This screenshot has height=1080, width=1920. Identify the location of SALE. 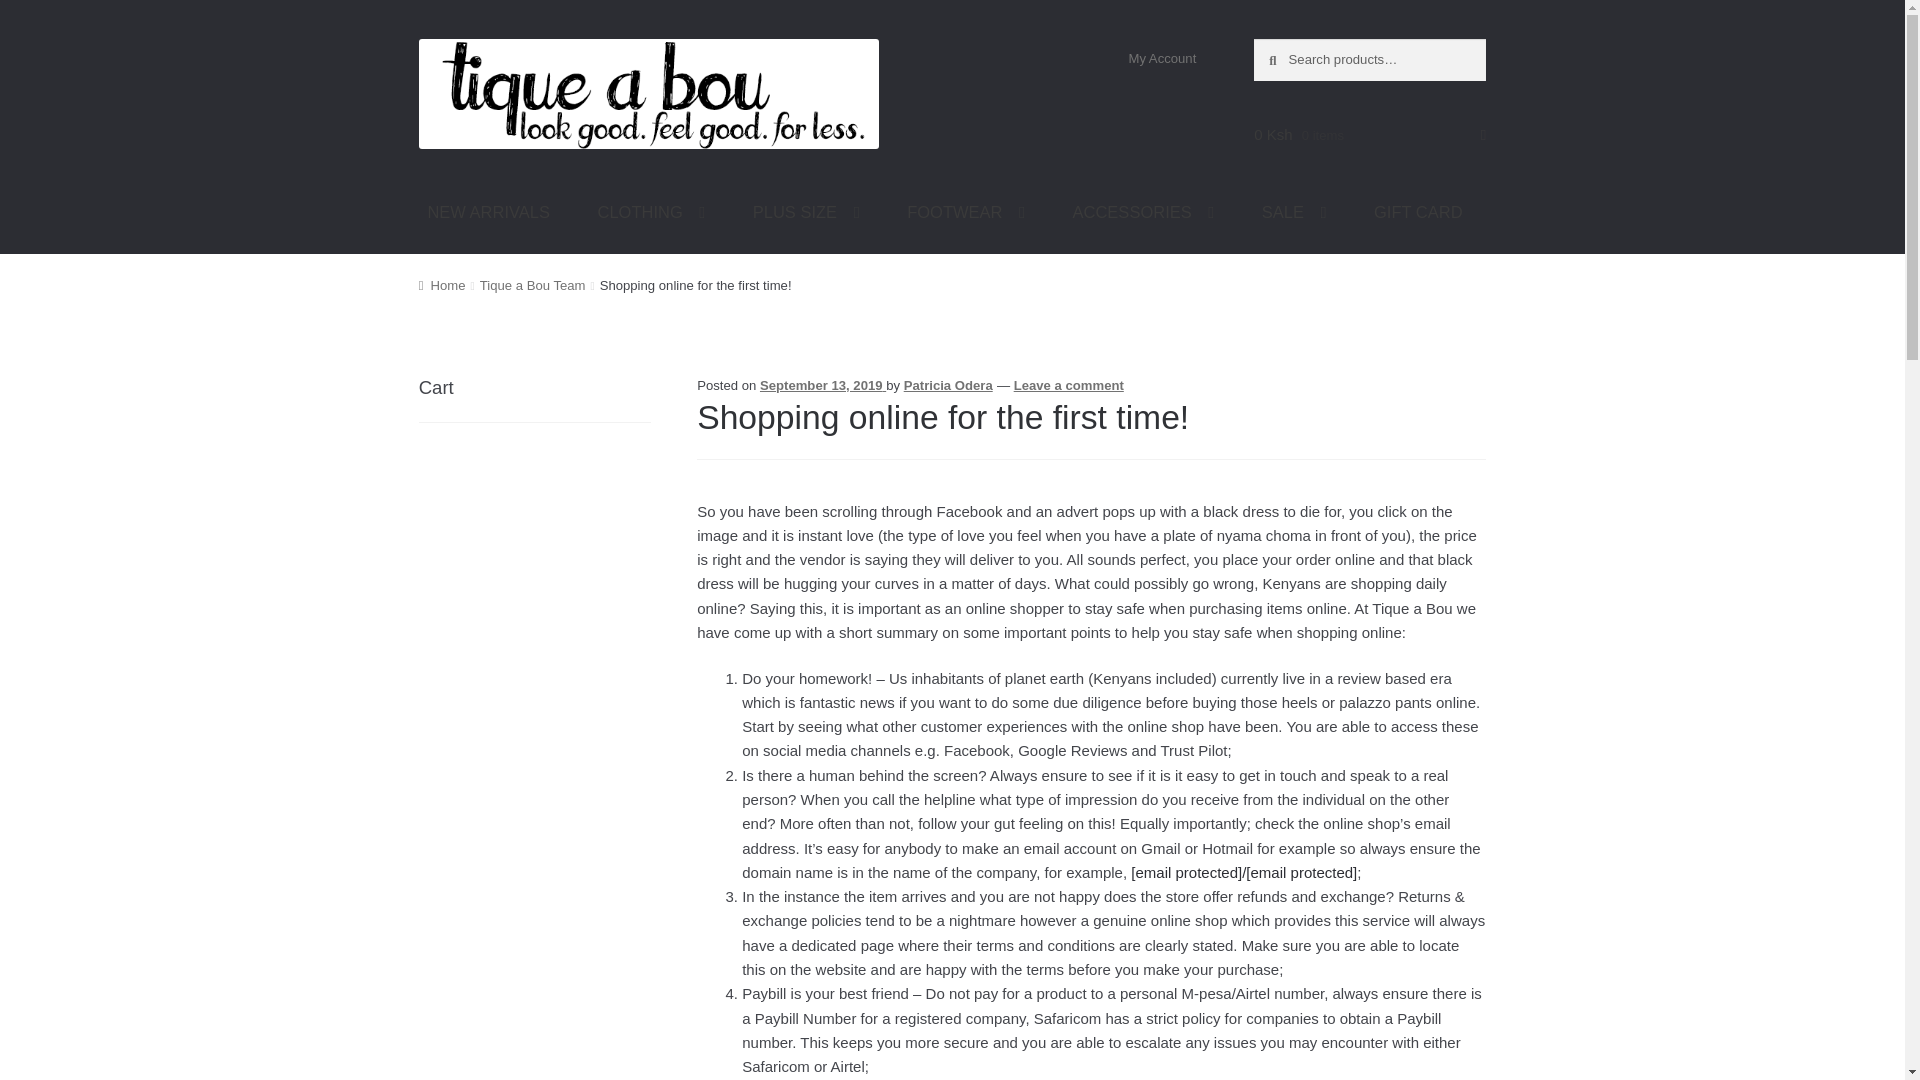
(1293, 212).